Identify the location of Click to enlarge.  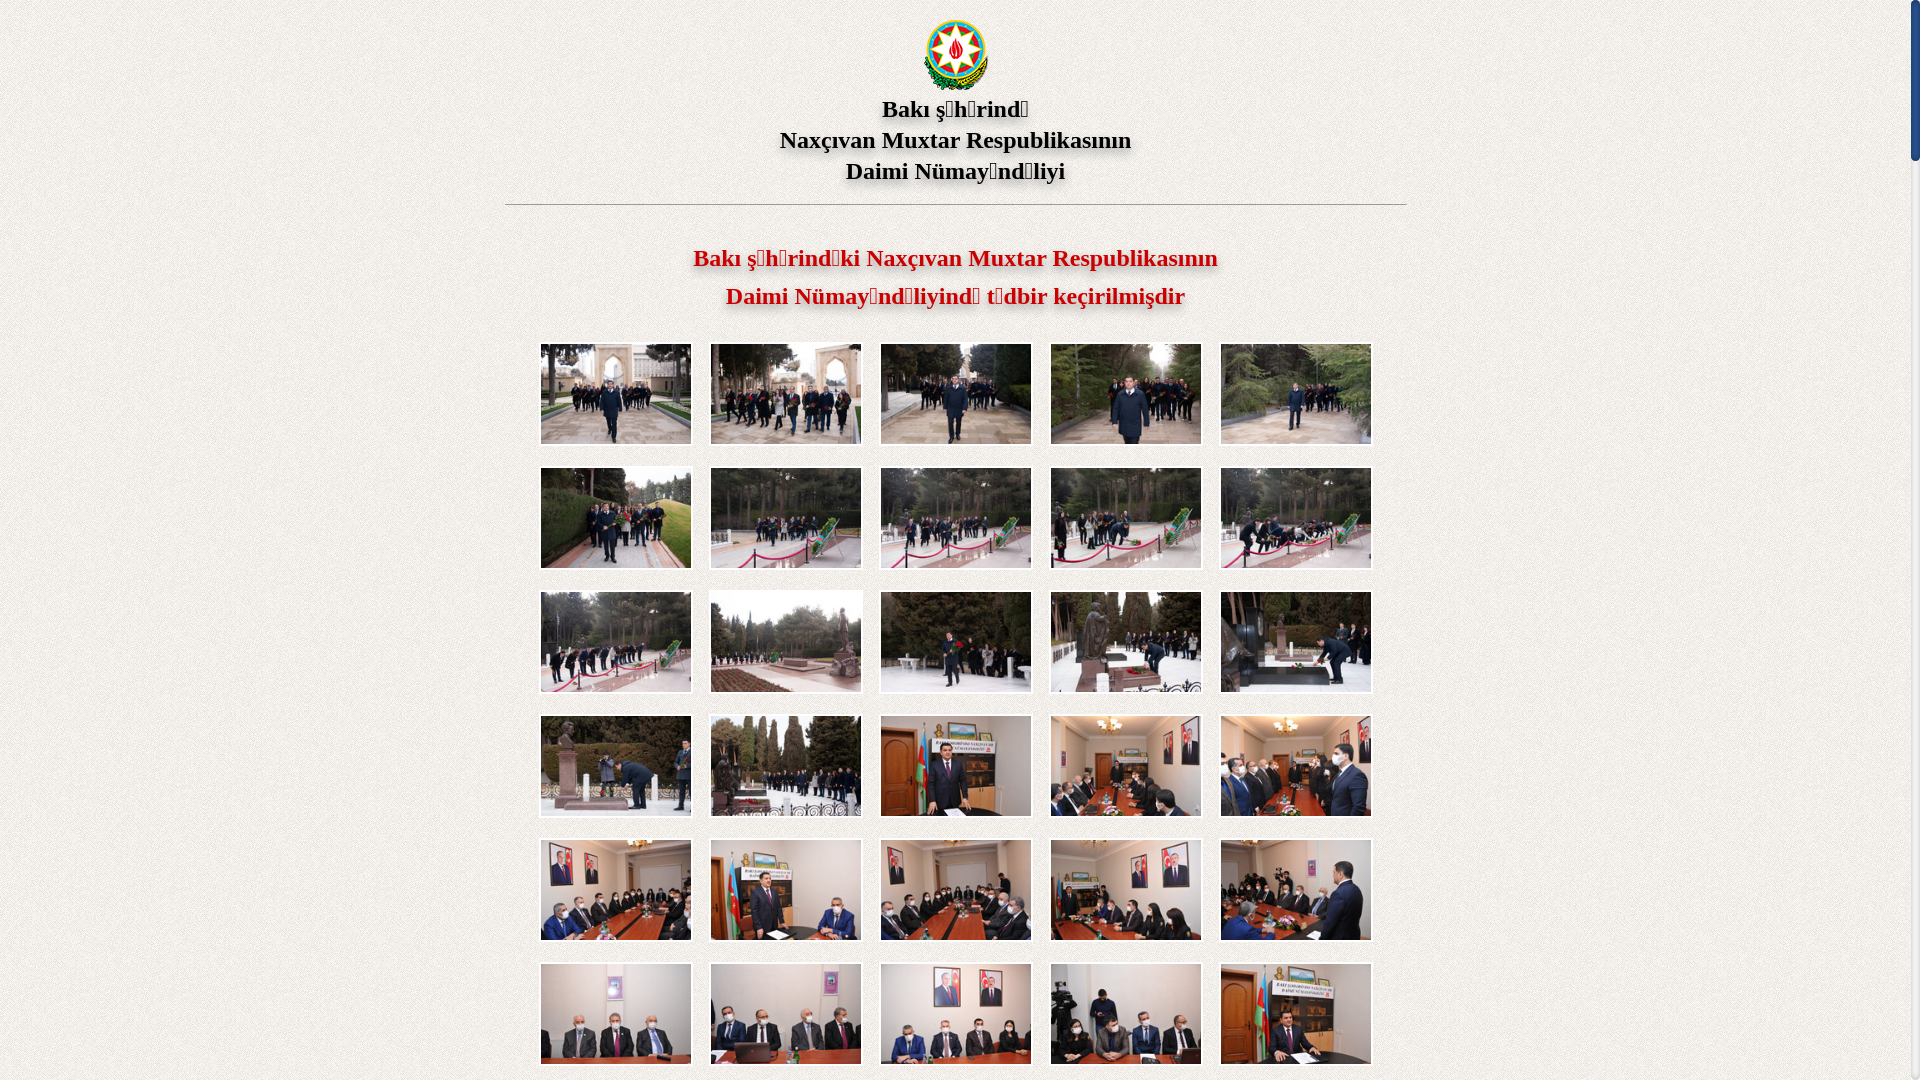
(1295, 1014).